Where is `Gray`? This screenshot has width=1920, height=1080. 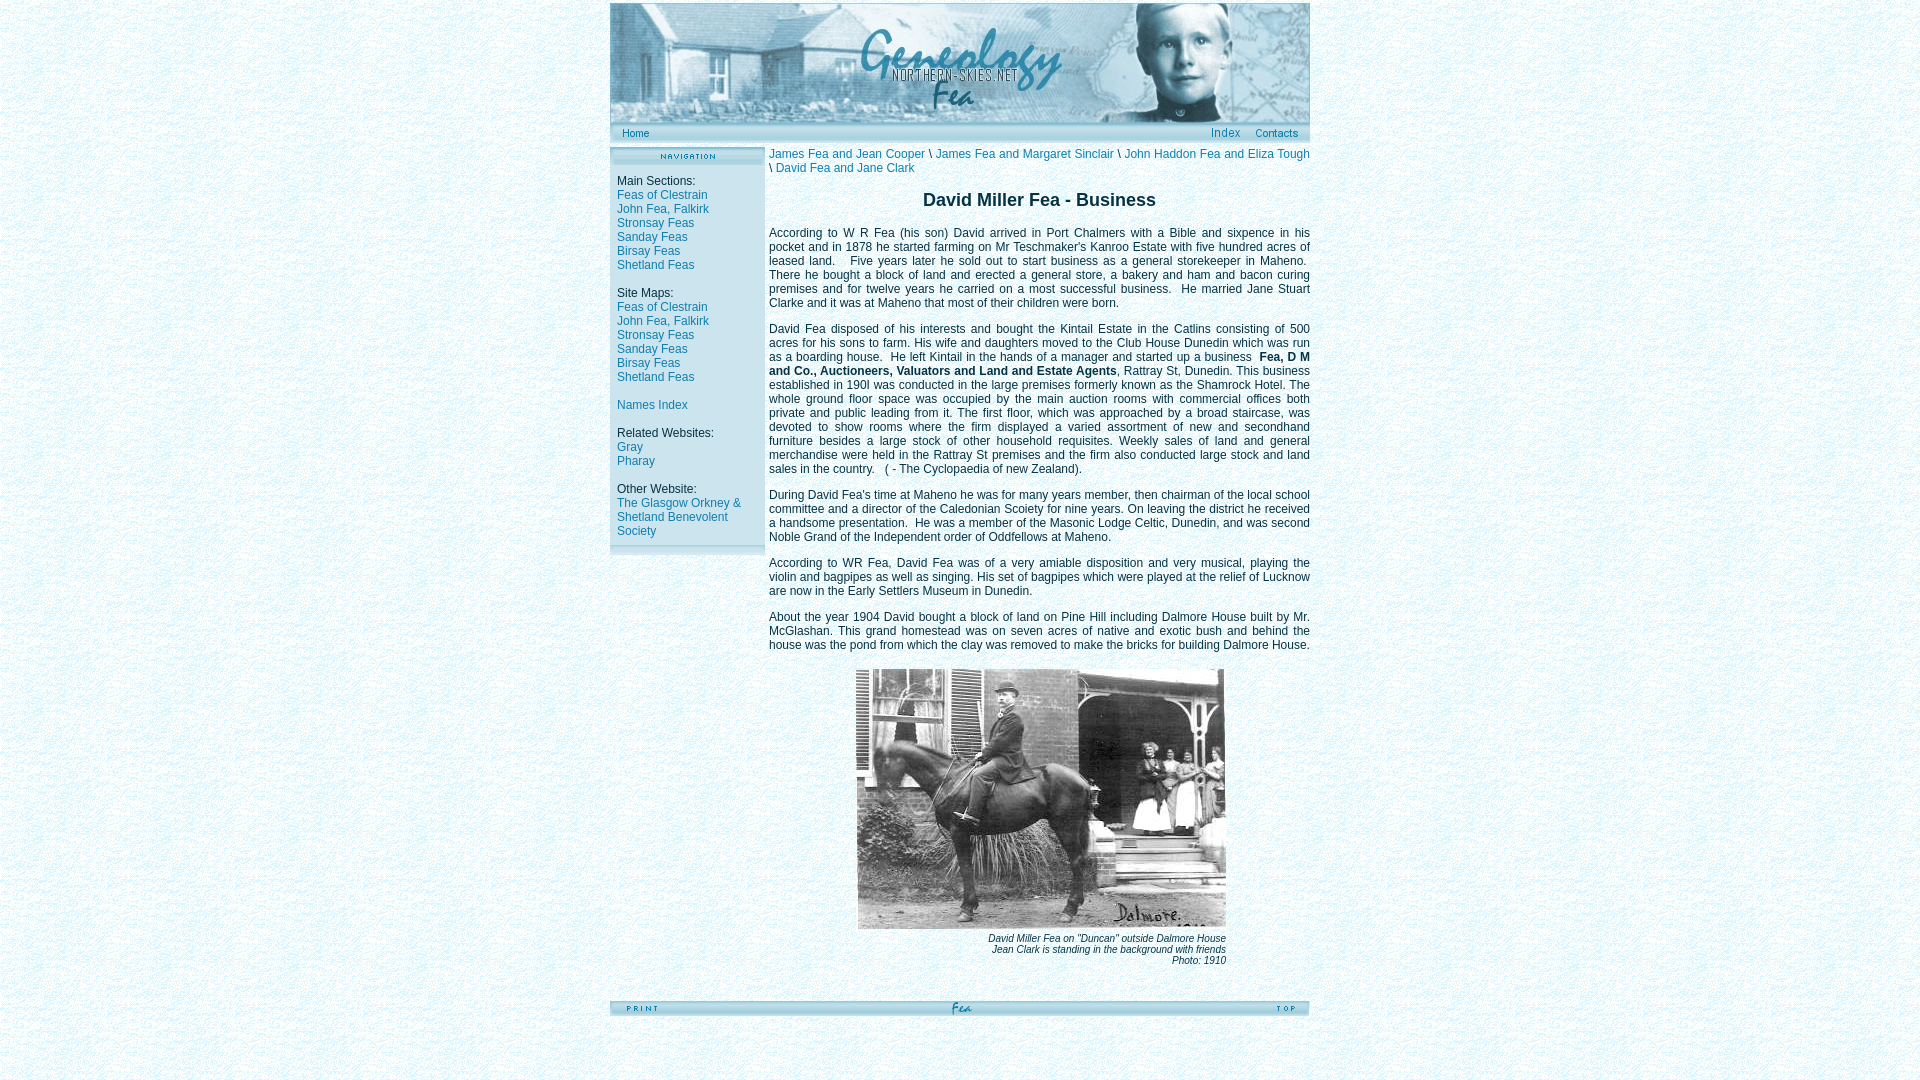 Gray is located at coordinates (630, 446).